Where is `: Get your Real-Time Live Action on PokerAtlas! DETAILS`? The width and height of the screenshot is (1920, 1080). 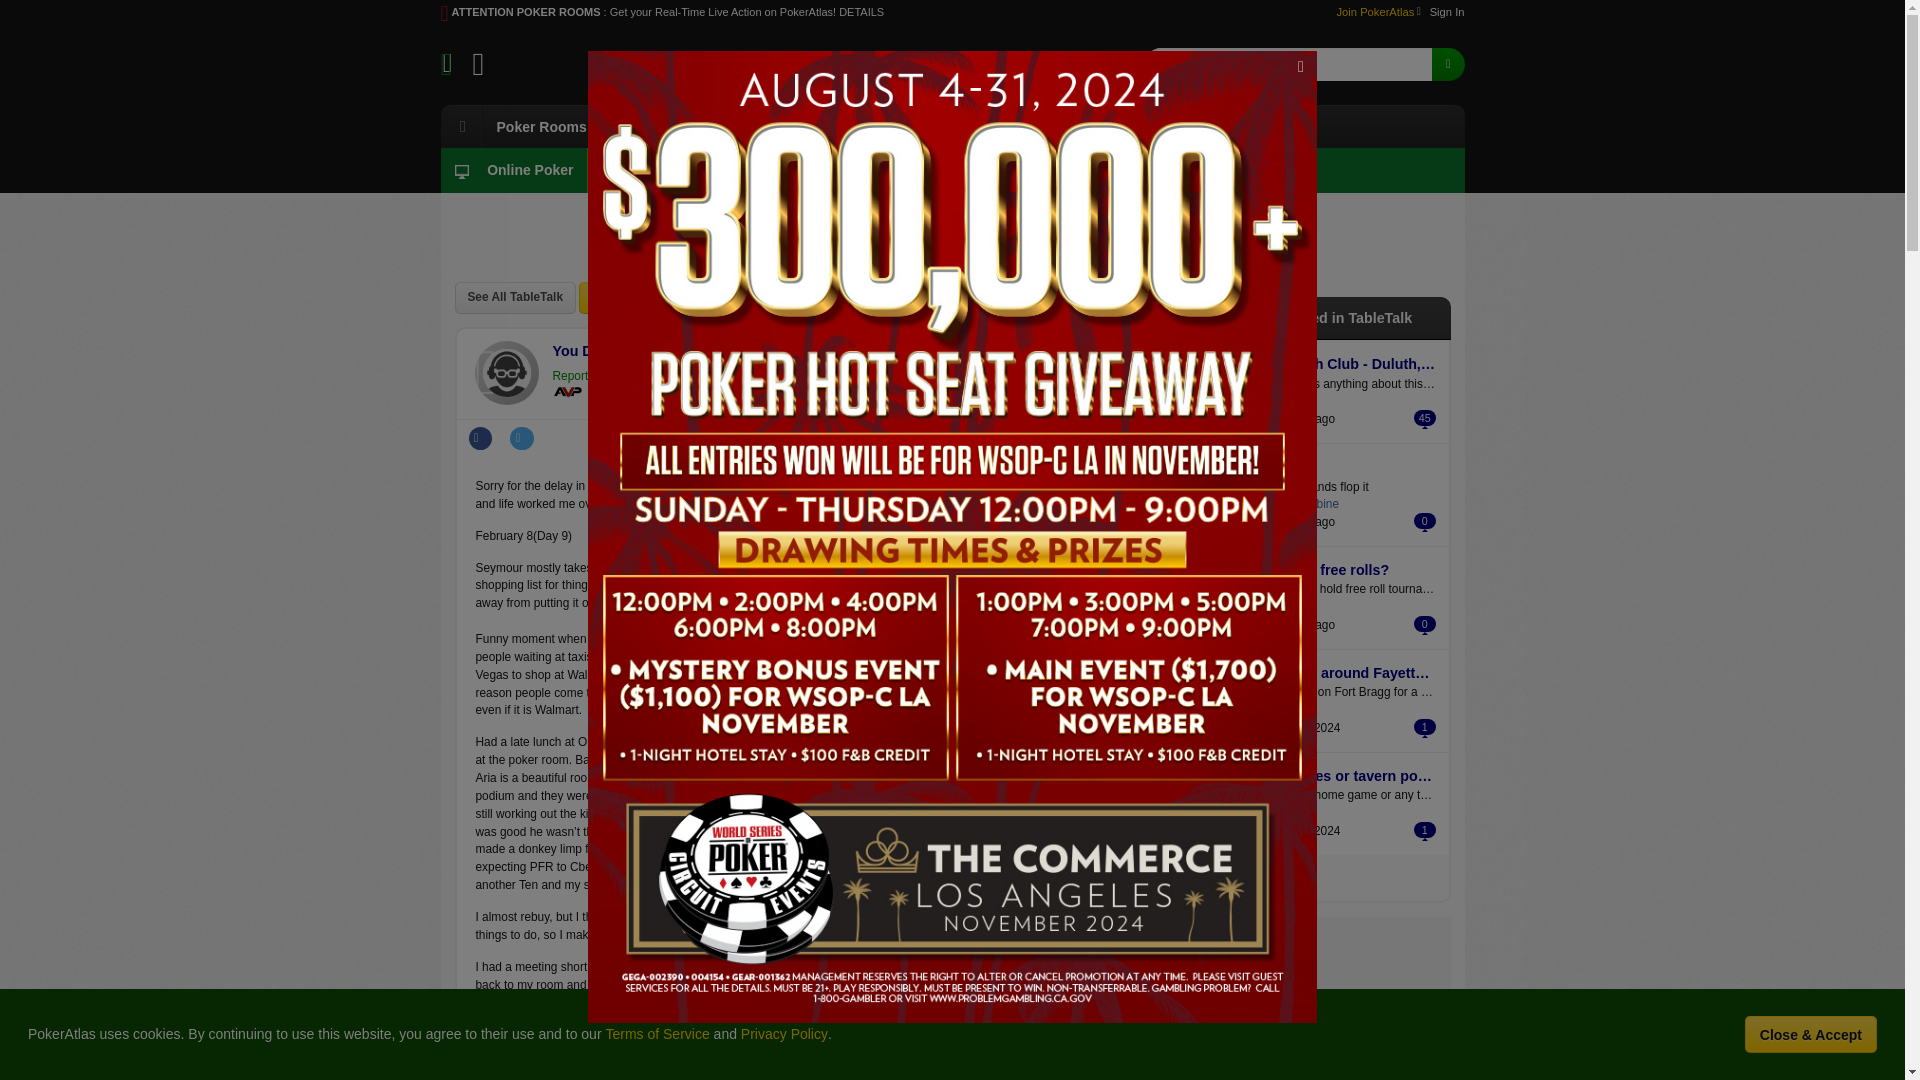 : Get your Real-Time Live Action on PokerAtlas! DETAILS is located at coordinates (744, 12).